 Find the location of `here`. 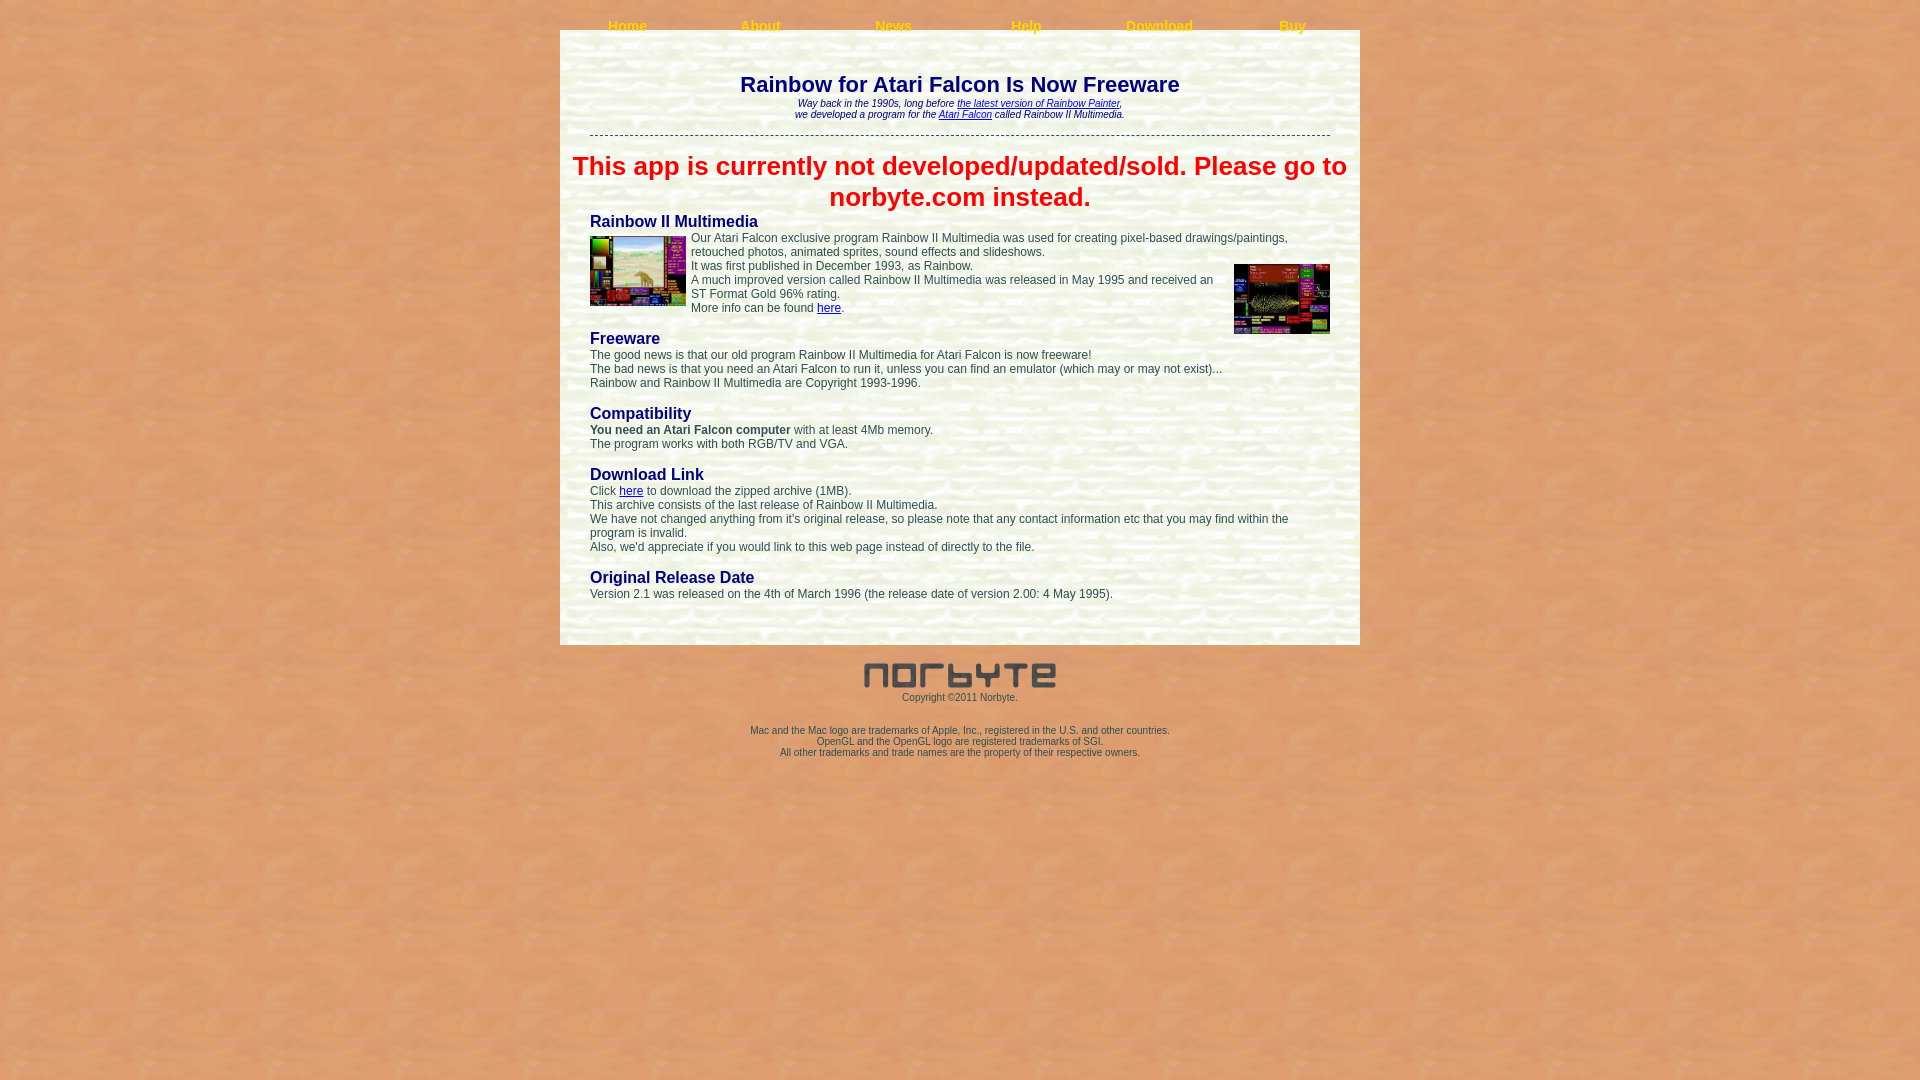

here is located at coordinates (630, 490).